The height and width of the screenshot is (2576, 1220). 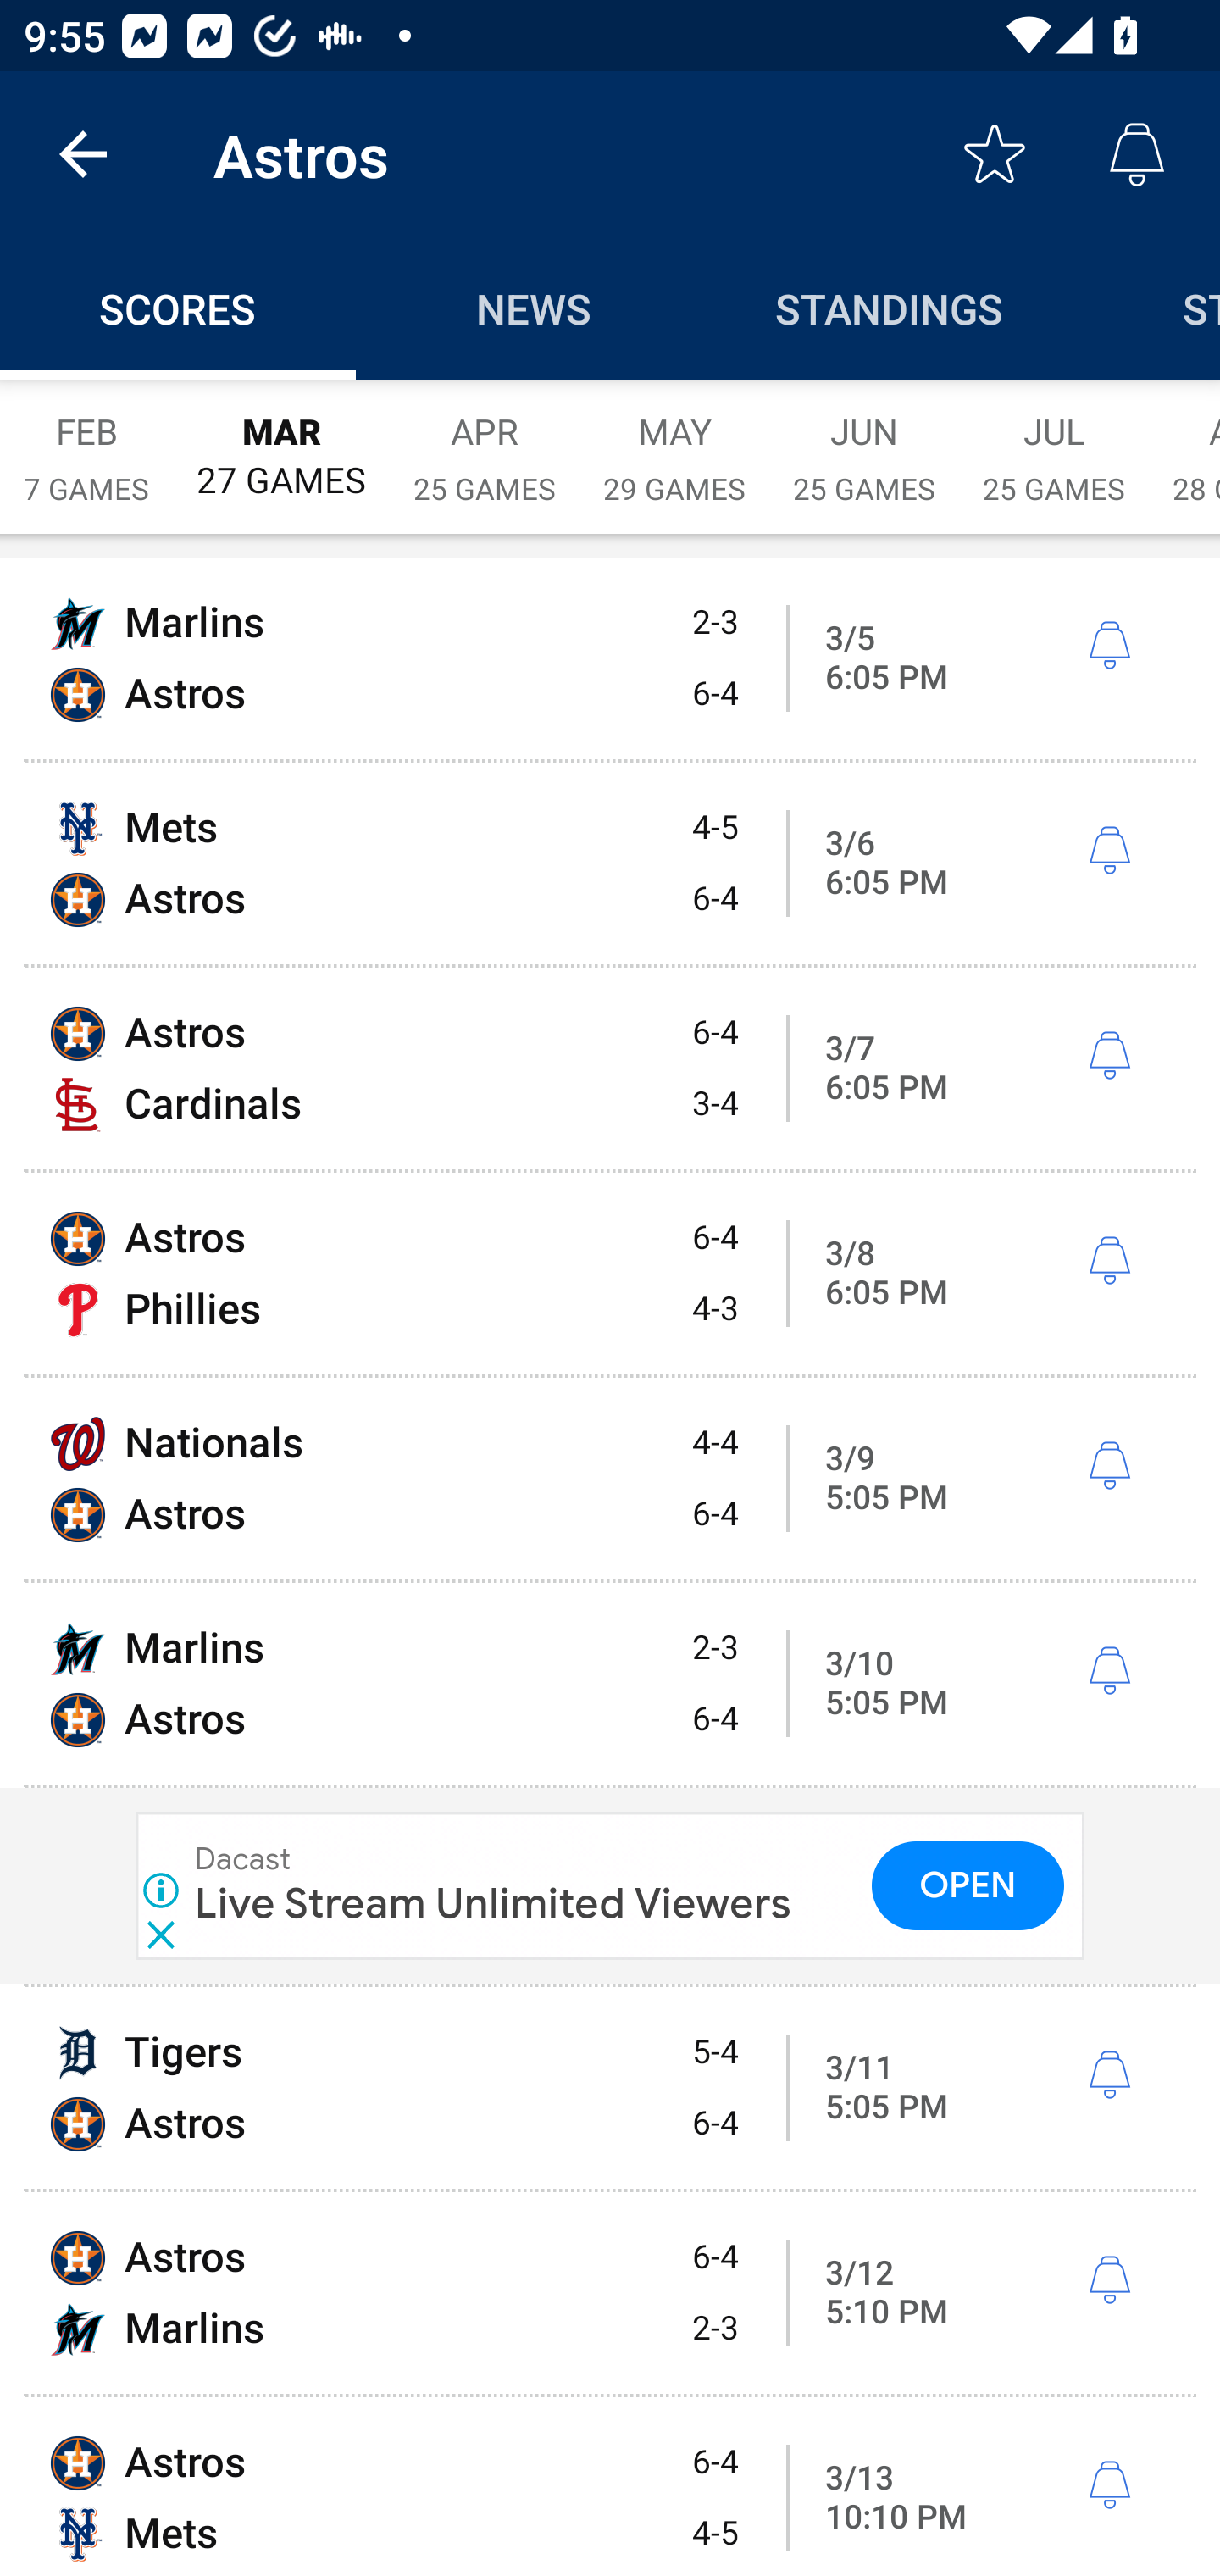 I want to click on Marlins 2-3 Astros 6-4 3/5 6:05 PM í, so click(x=610, y=658).